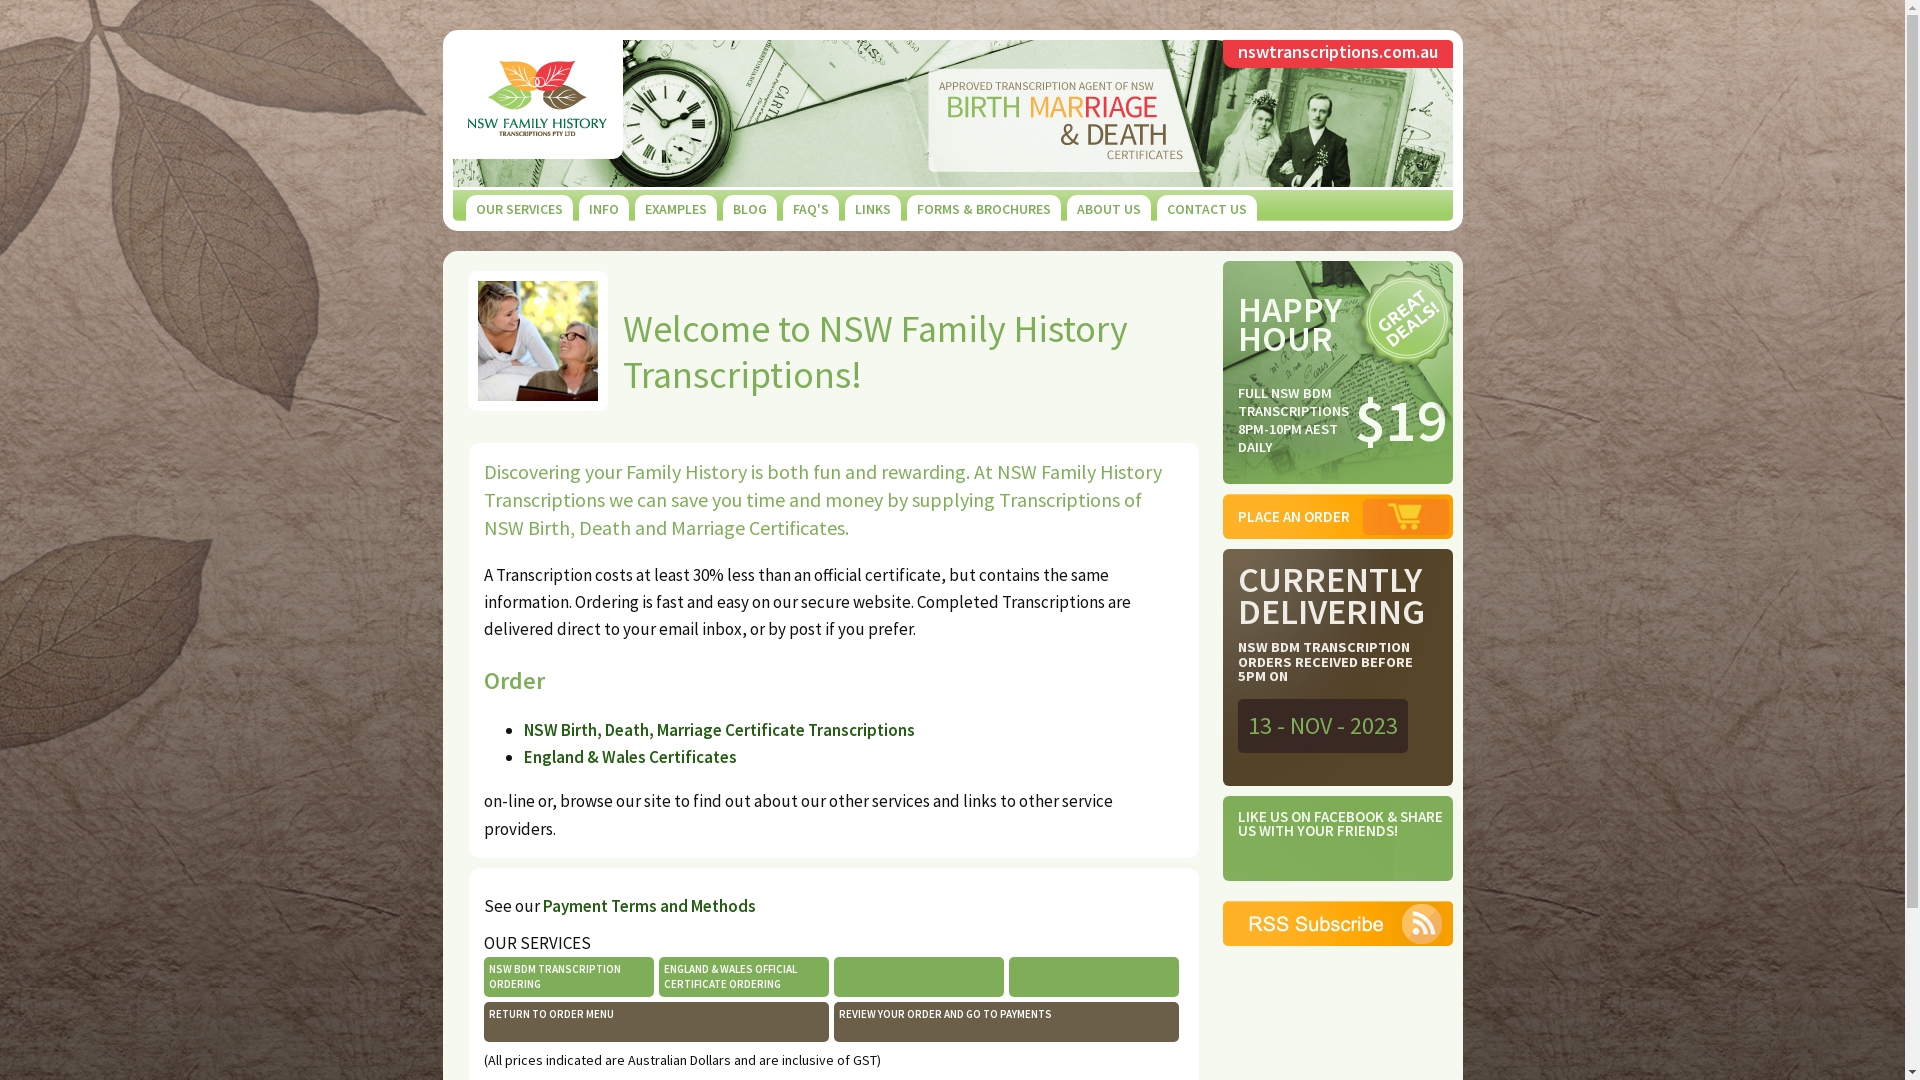  What do you see at coordinates (648, 906) in the screenshot?
I see `Payment Terms and Methods` at bounding box center [648, 906].